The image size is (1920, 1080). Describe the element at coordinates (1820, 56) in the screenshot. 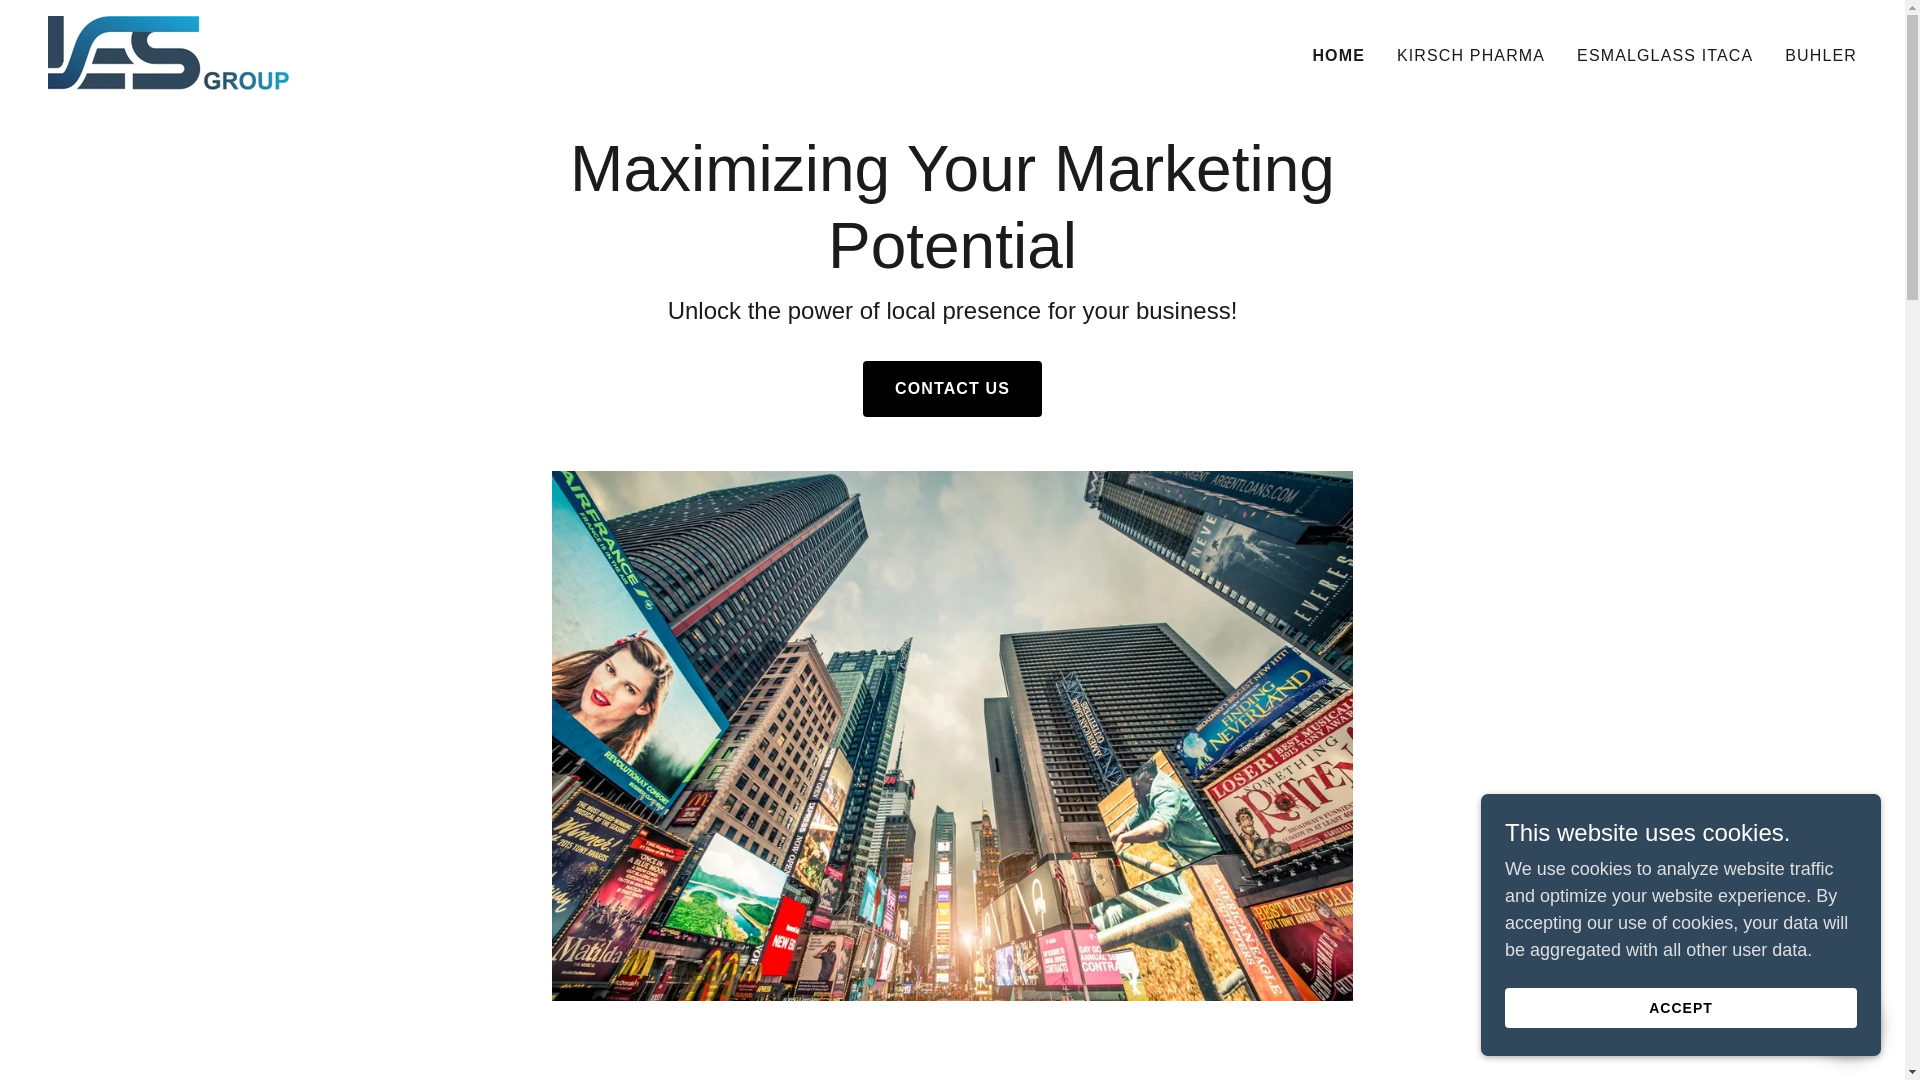

I see `BUHLER` at that location.